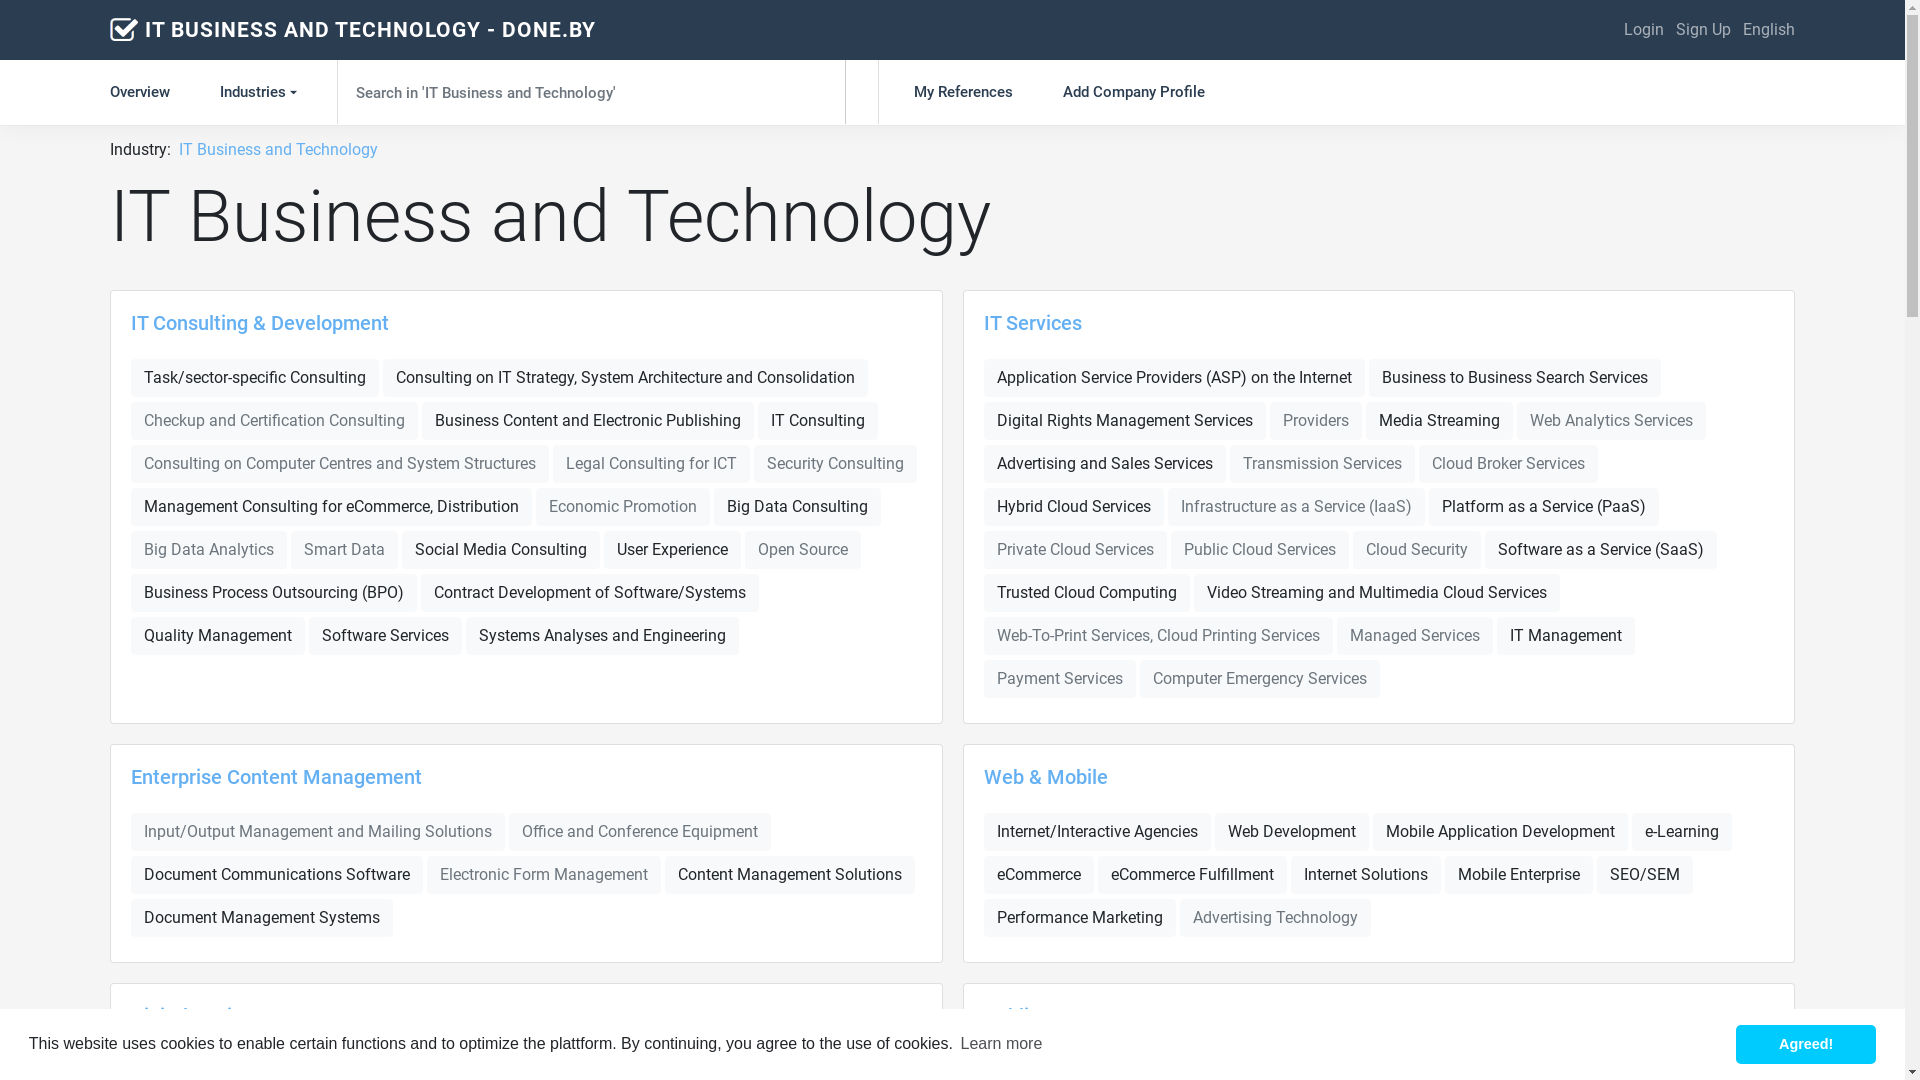 This screenshot has height=1080, width=1920. I want to click on Industries, so click(261, 92).